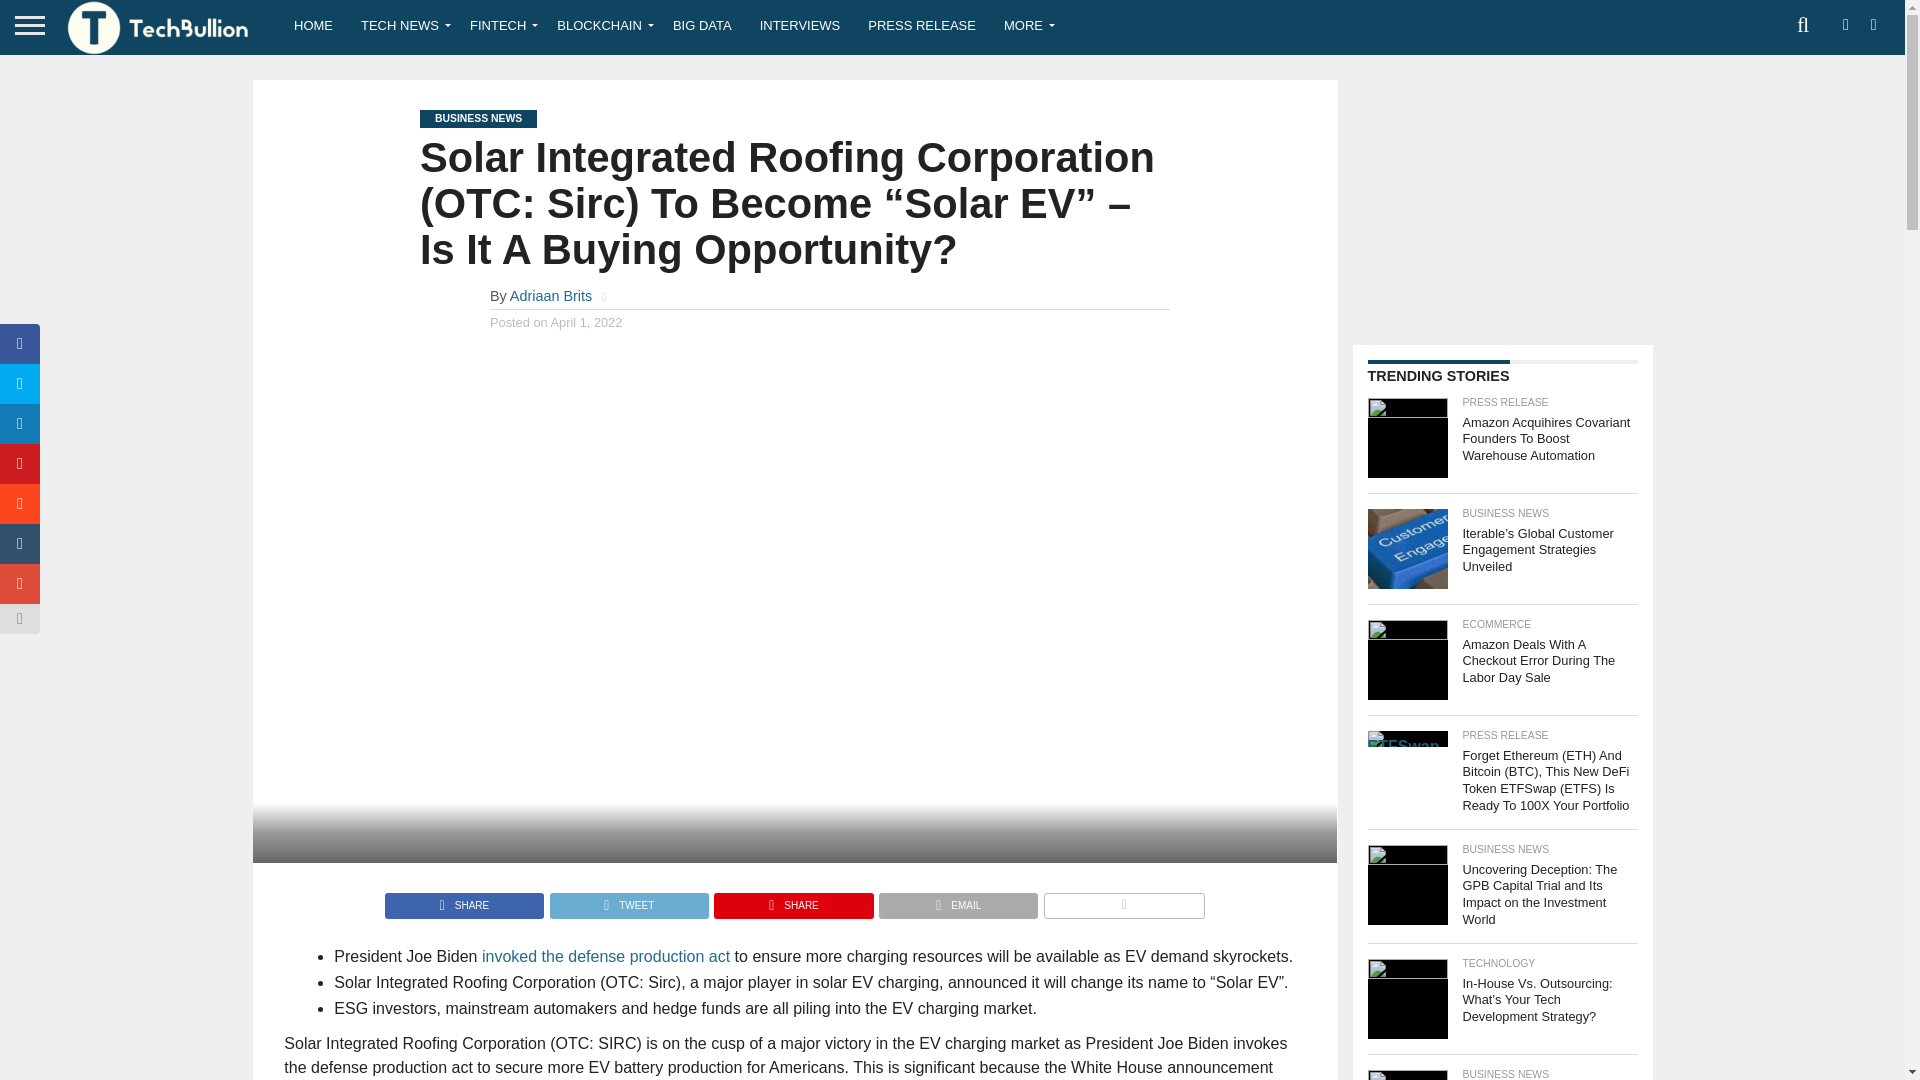  What do you see at coordinates (464, 900) in the screenshot?
I see `Share on Facebook` at bounding box center [464, 900].